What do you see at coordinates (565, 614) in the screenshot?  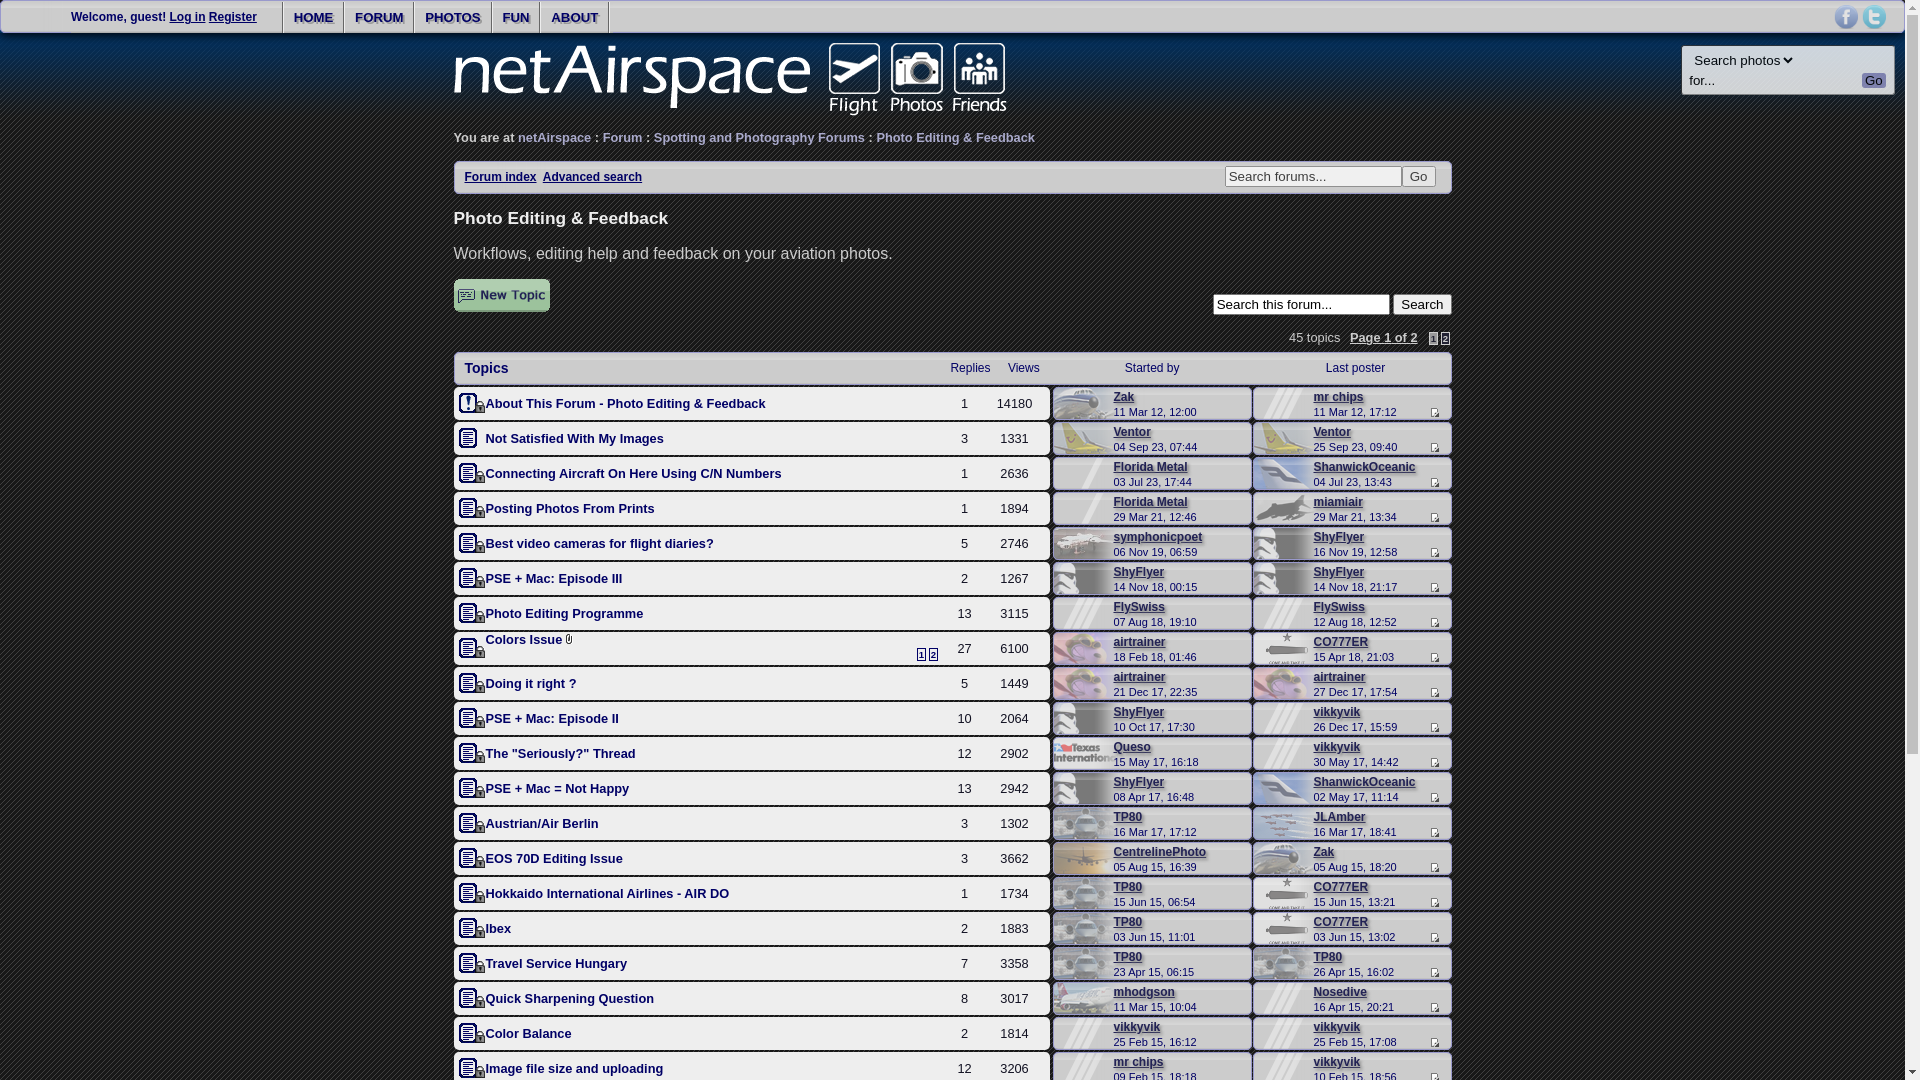 I see `Photo Editing Programme` at bounding box center [565, 614].